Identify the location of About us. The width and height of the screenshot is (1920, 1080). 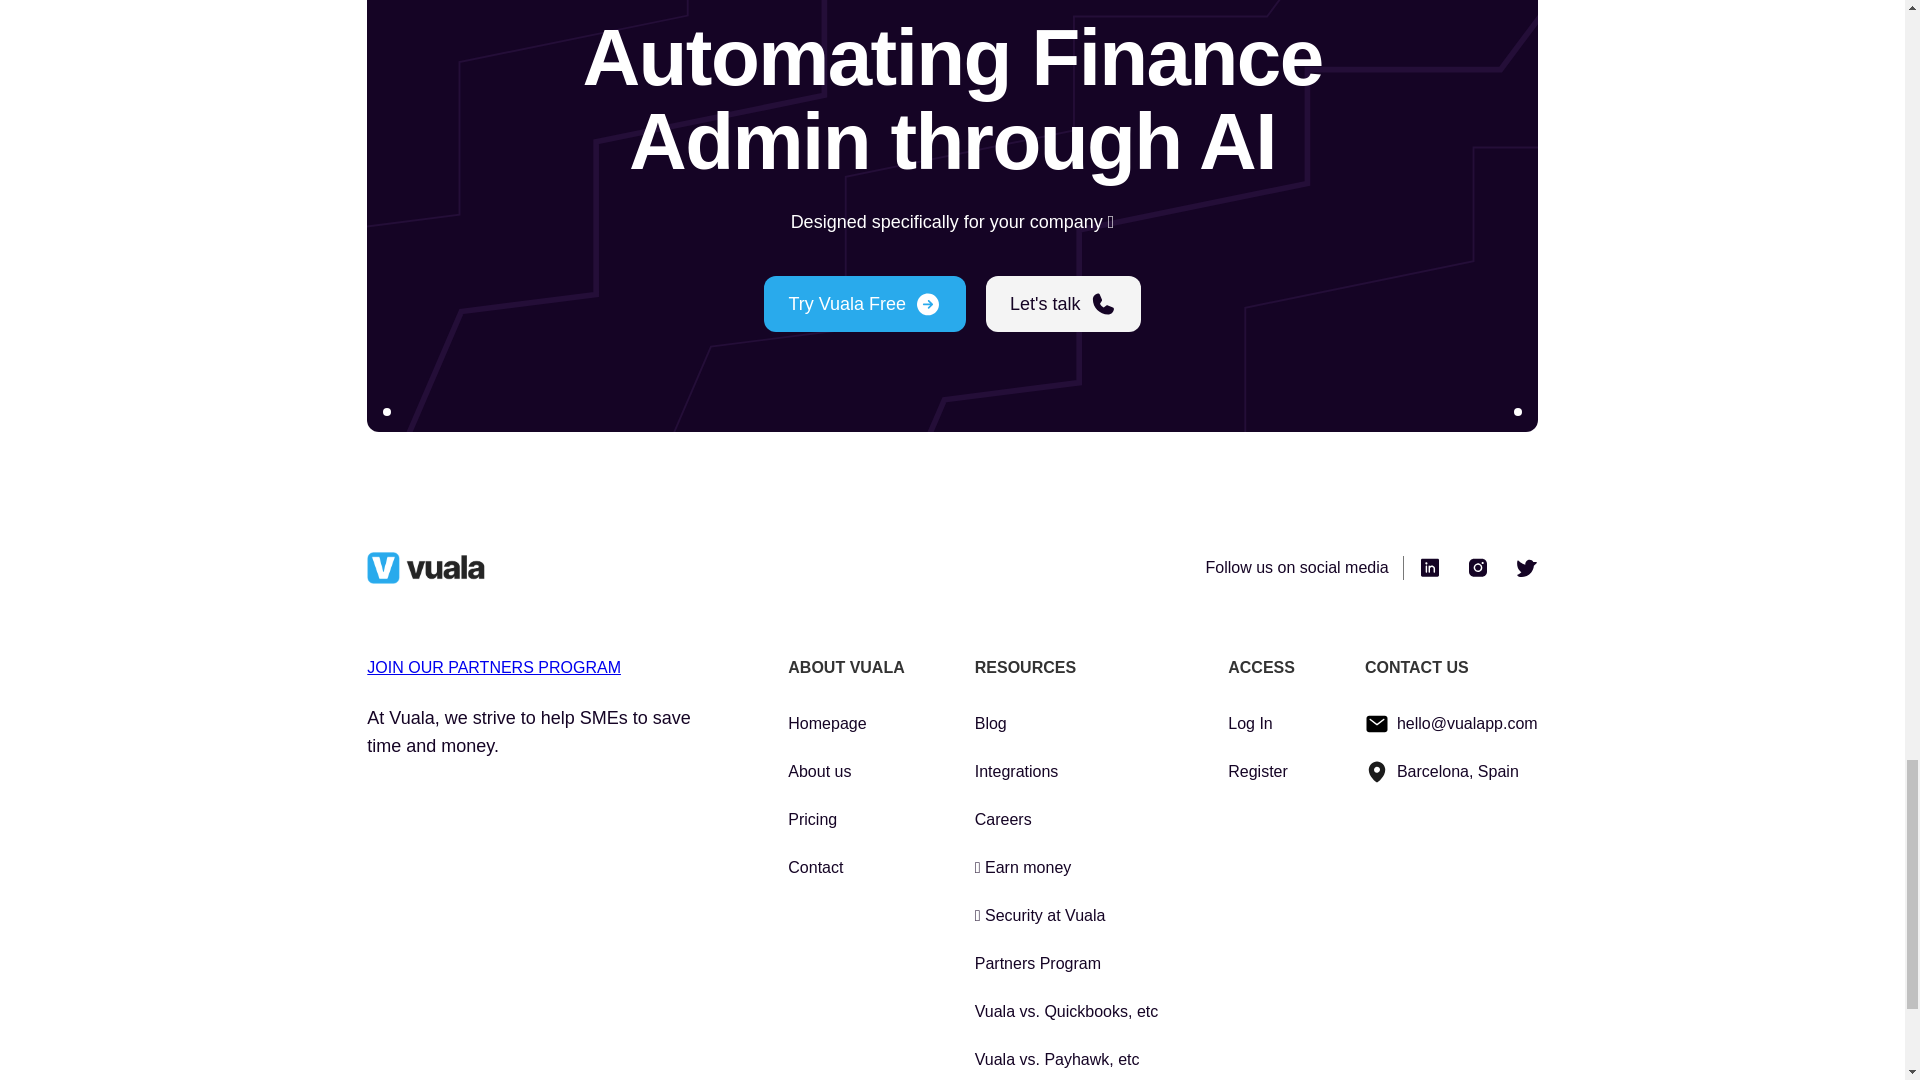
(846, 772).